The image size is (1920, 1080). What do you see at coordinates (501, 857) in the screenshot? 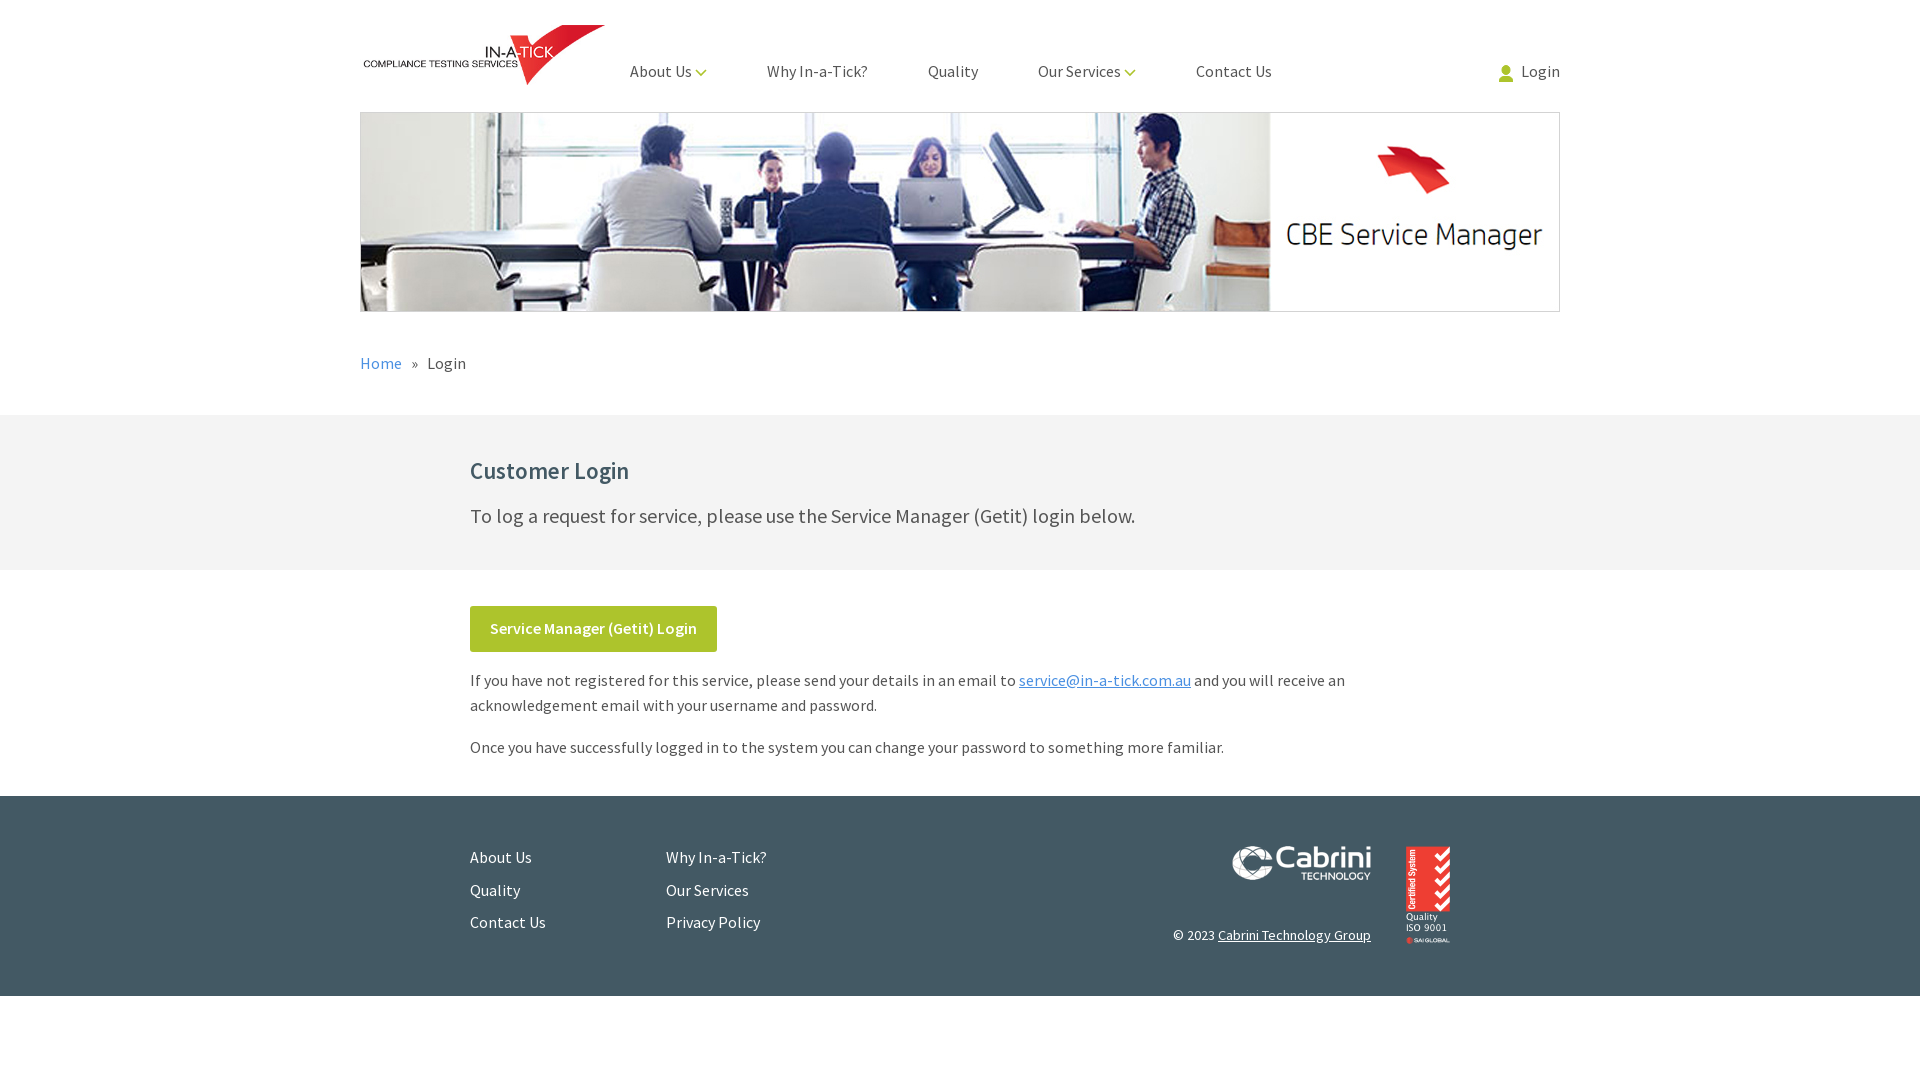
I see `About Us` at bounding box center [501, 857].